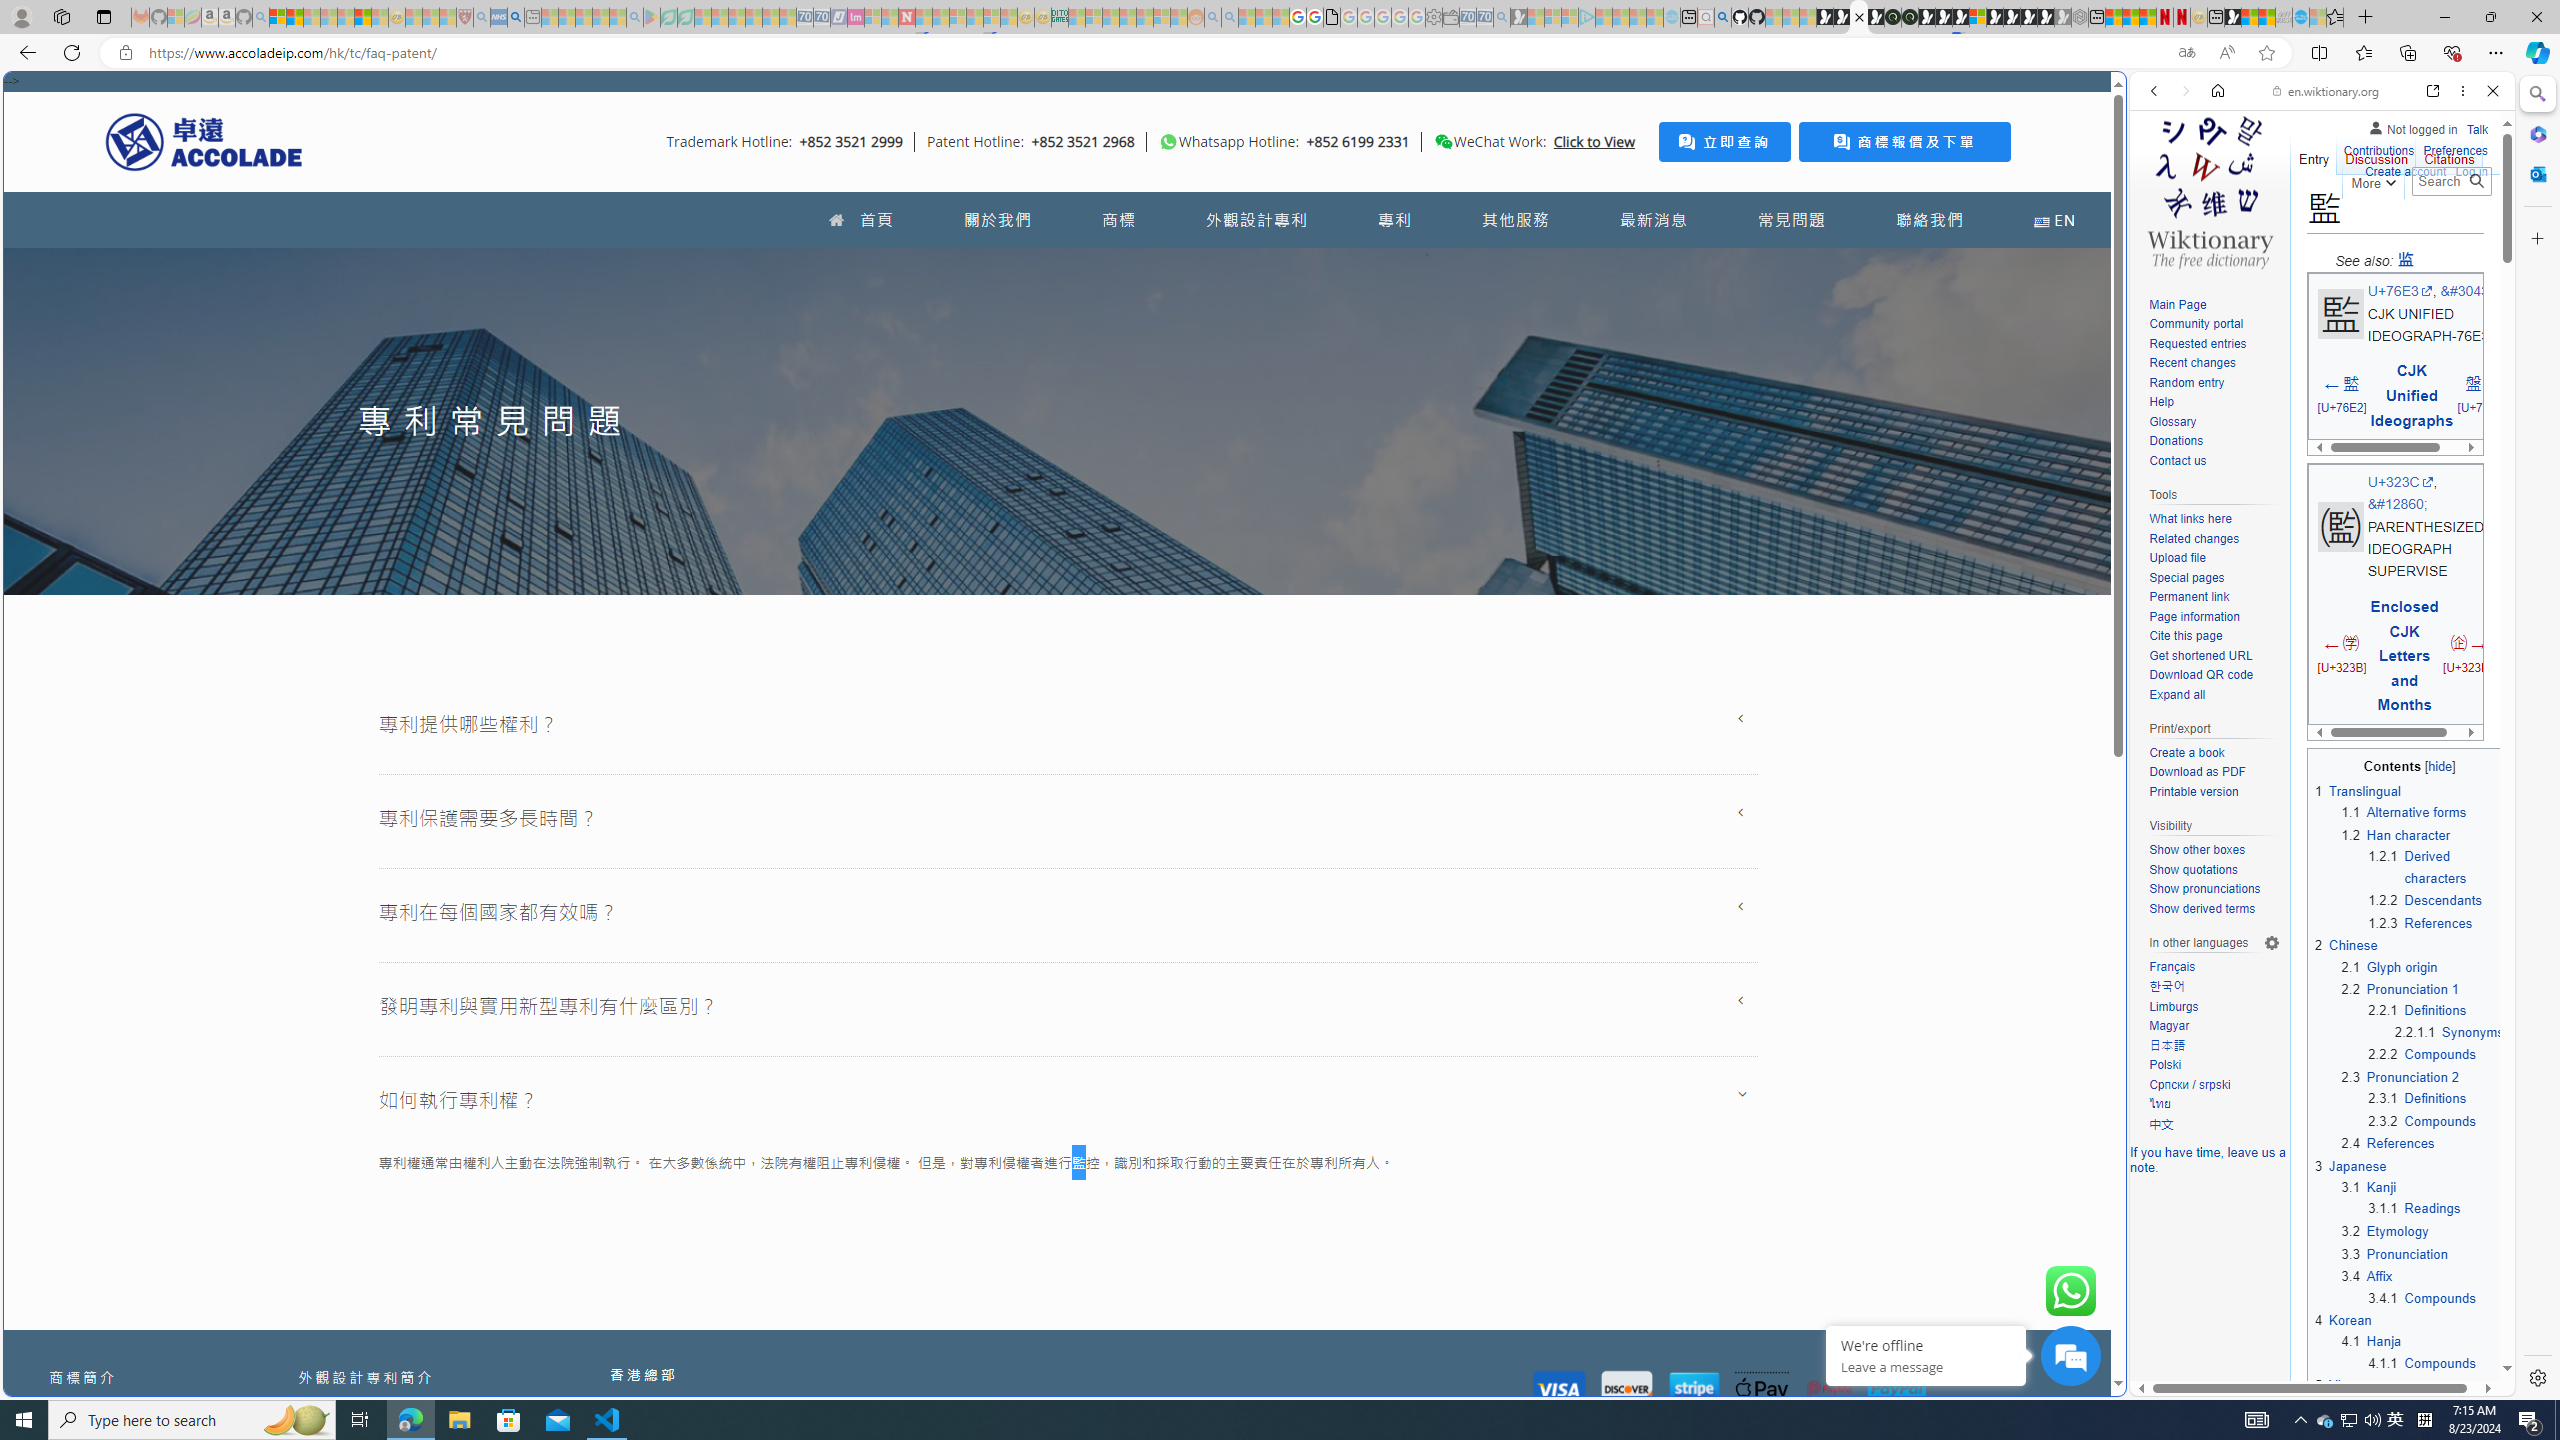 This screenshot has width=2560, height=1440. What do you see at coordinates (2300, 17) in the screenshot?
I see `Services - Maintenance | Sky Blue Bikes - Sky Blue Bikes` at bounding box center [2300, 17].